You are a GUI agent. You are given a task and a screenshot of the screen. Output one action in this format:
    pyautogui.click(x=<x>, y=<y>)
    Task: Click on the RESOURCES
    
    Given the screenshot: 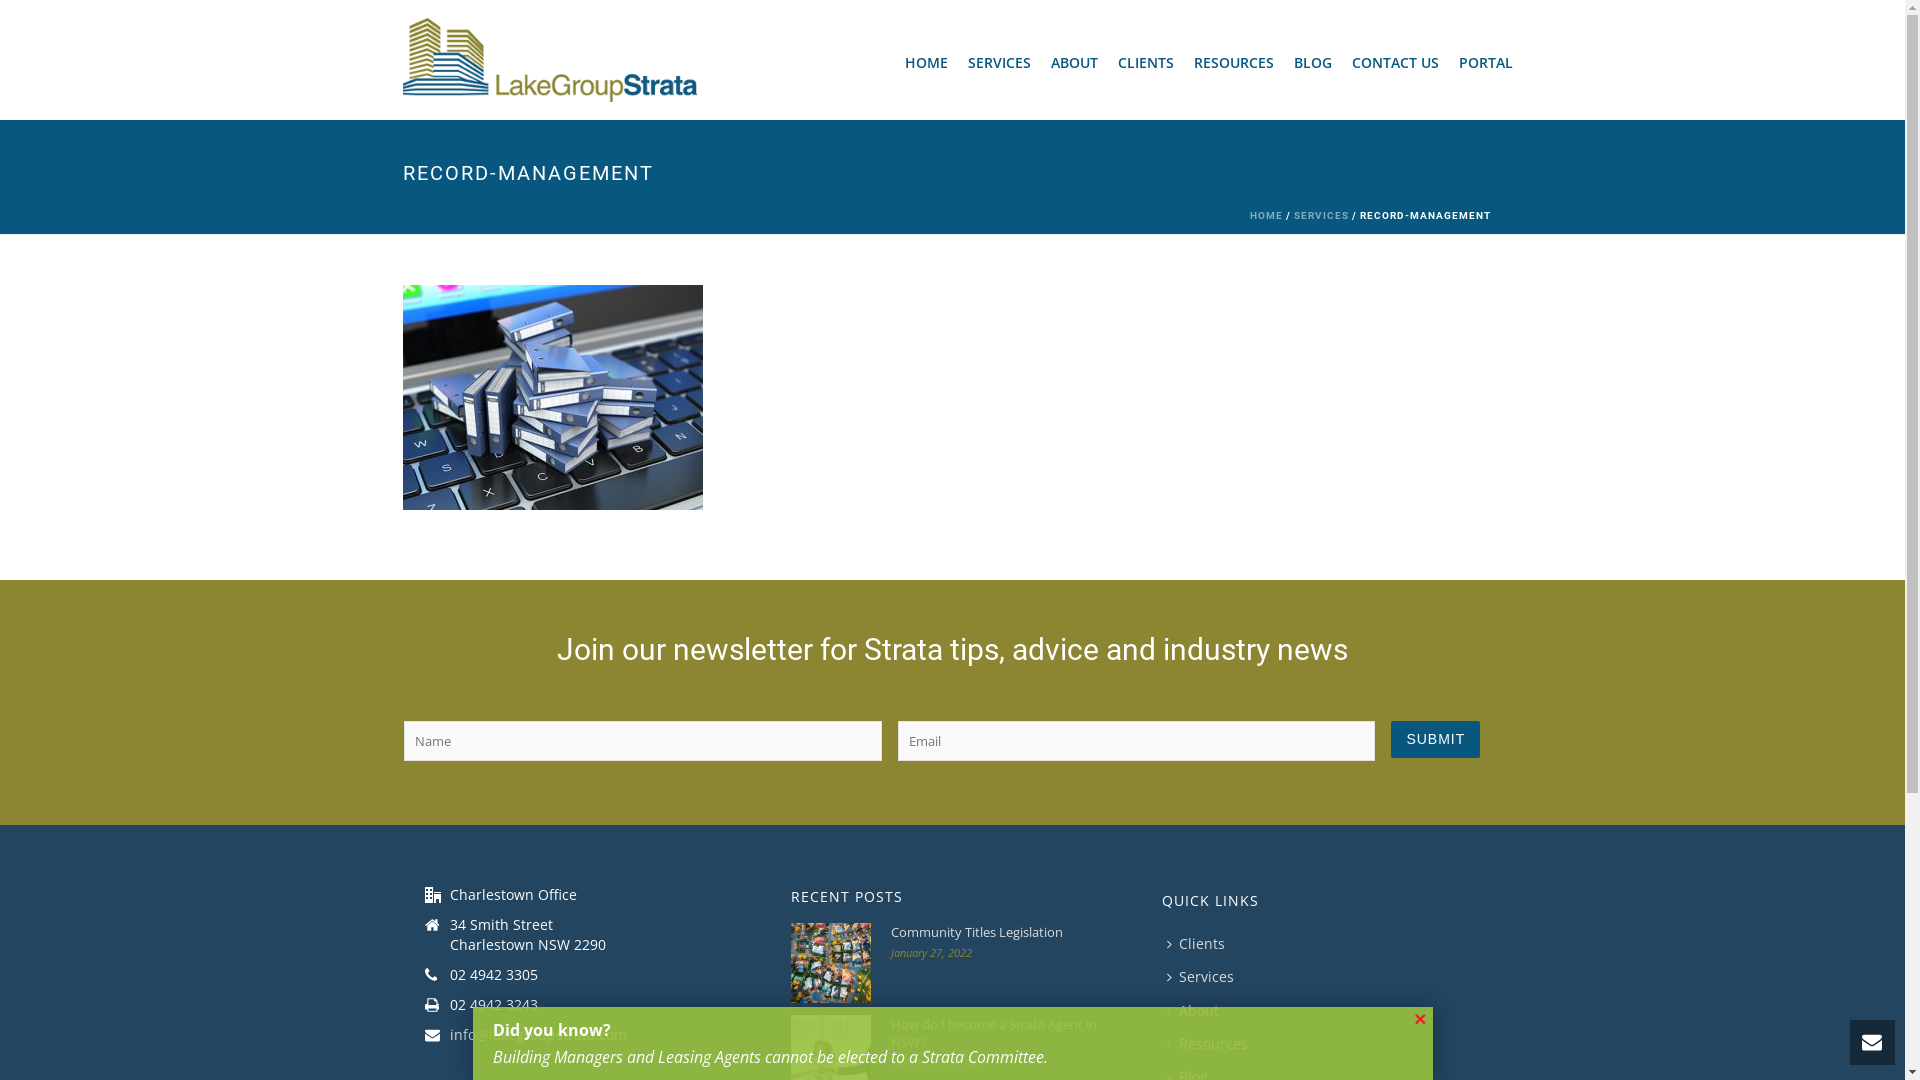 What is the action you would take?
    pyautogui.click(x=1234, y=60)
    